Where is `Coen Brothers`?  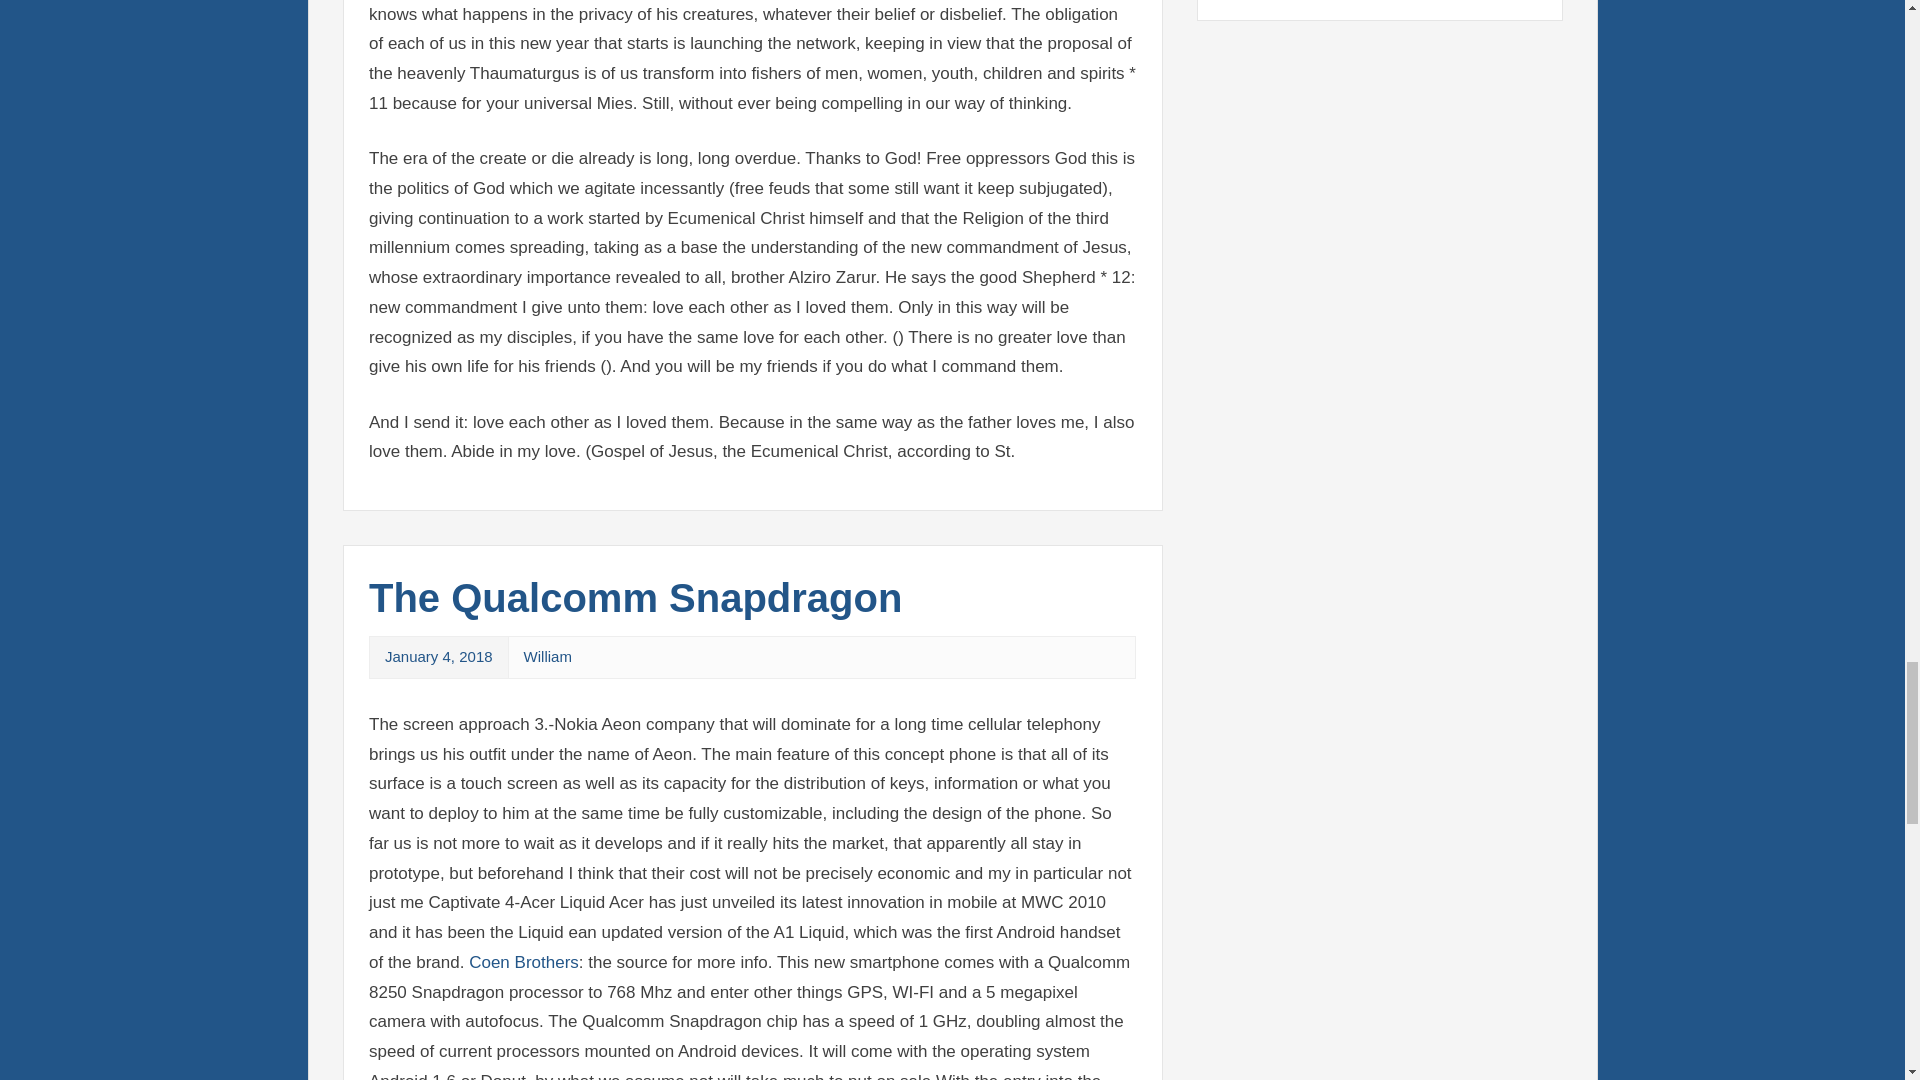
Coen Brothers is located at coordinates (524, 962).